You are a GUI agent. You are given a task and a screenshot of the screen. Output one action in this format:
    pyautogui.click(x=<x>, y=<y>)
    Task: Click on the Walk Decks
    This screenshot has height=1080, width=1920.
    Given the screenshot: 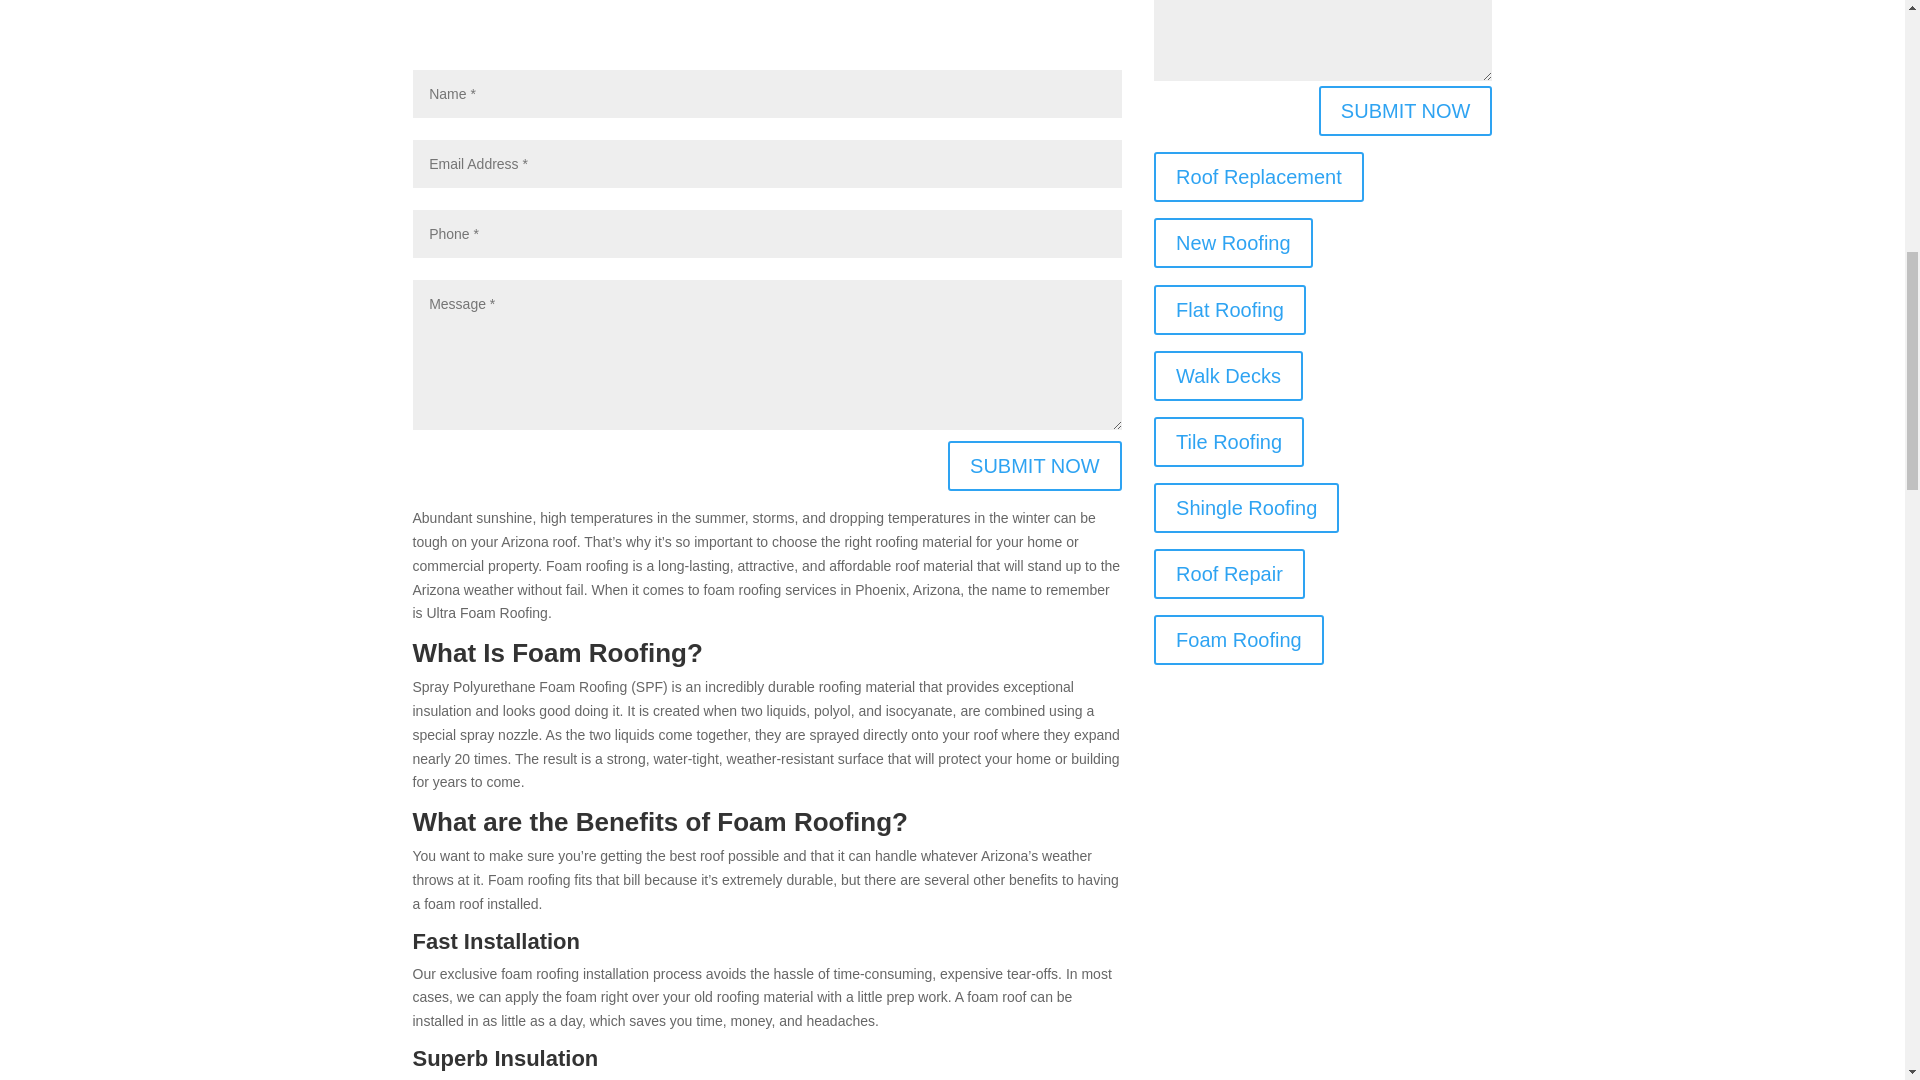 What is the action you would take?
    pyautogui.click(x=1228, y=376)
    